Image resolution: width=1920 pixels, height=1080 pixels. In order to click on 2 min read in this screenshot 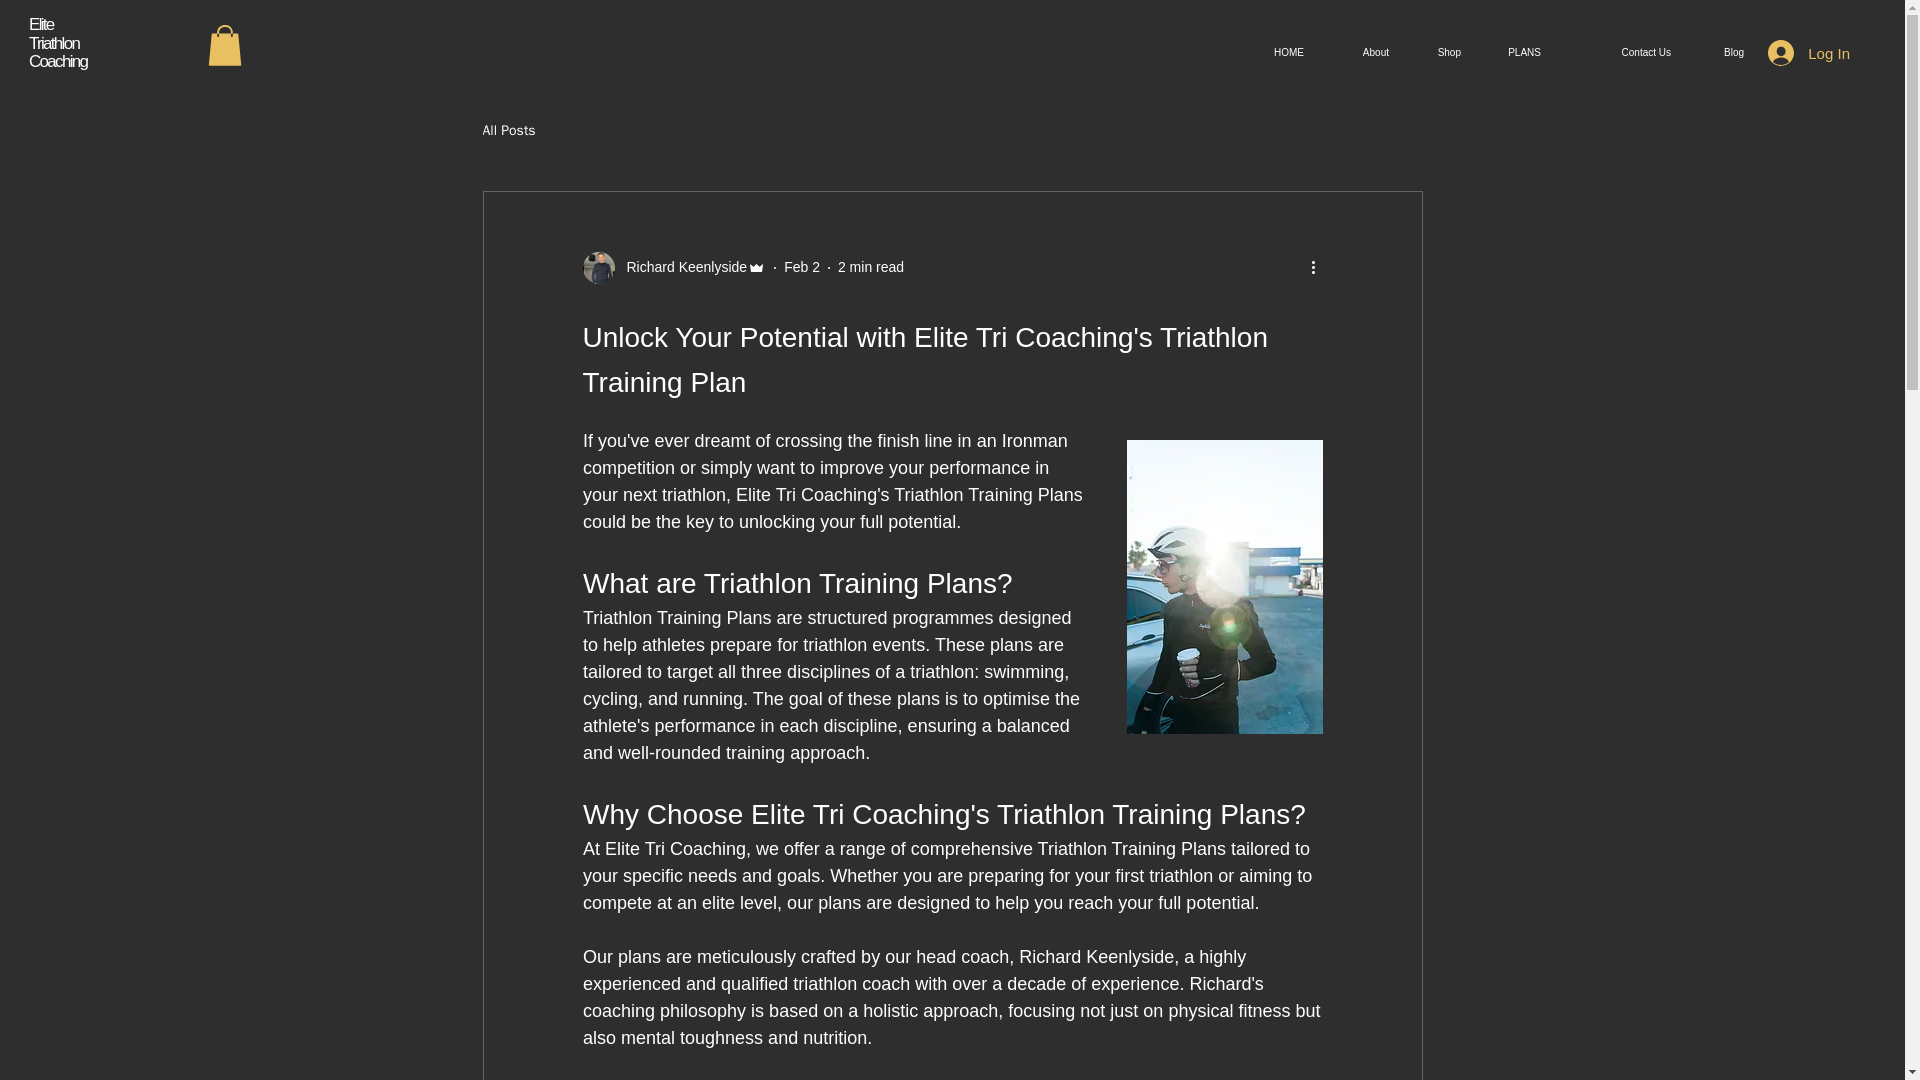, I will do `click(870, 267)`.